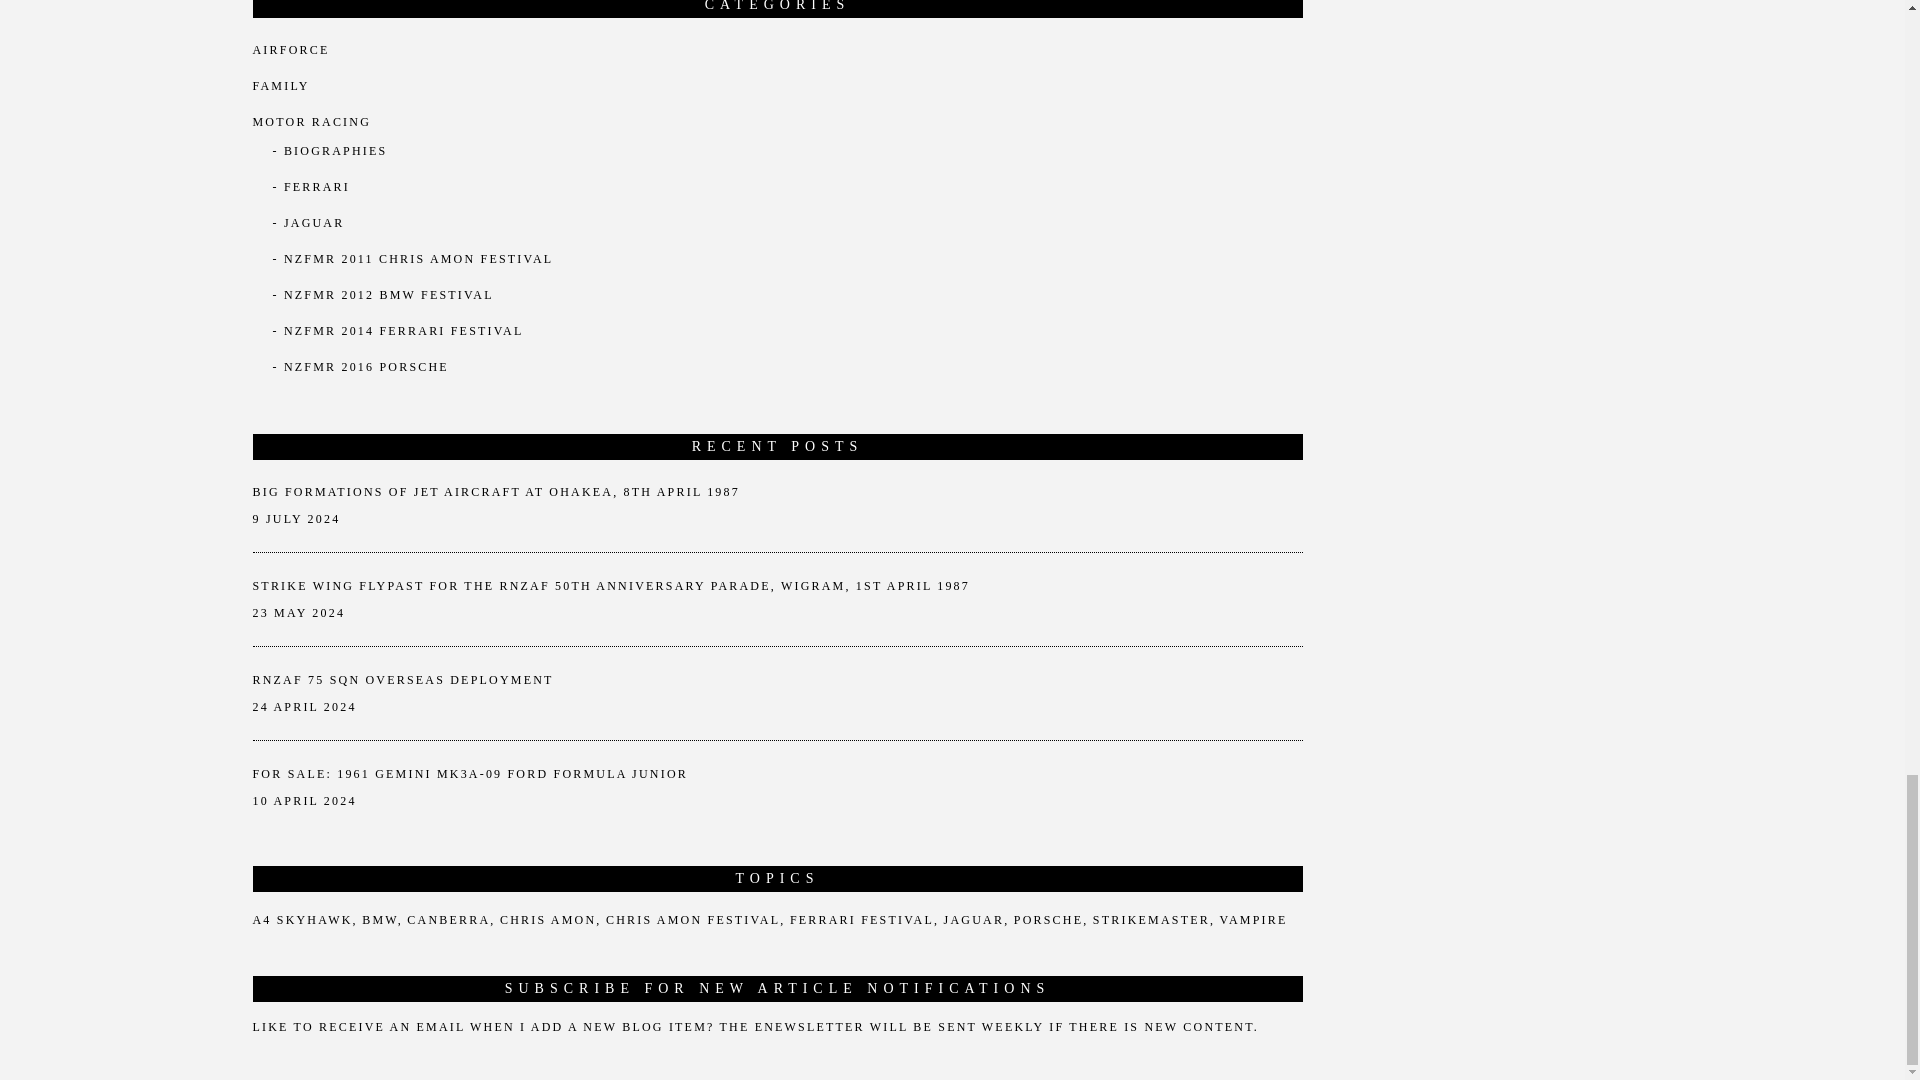 The width and height of the screenshot is (1920, 1080). What do you see at coordinates (316, 187) in the screenshot?
I see `FERRARI` at bounding box center [316, 187].